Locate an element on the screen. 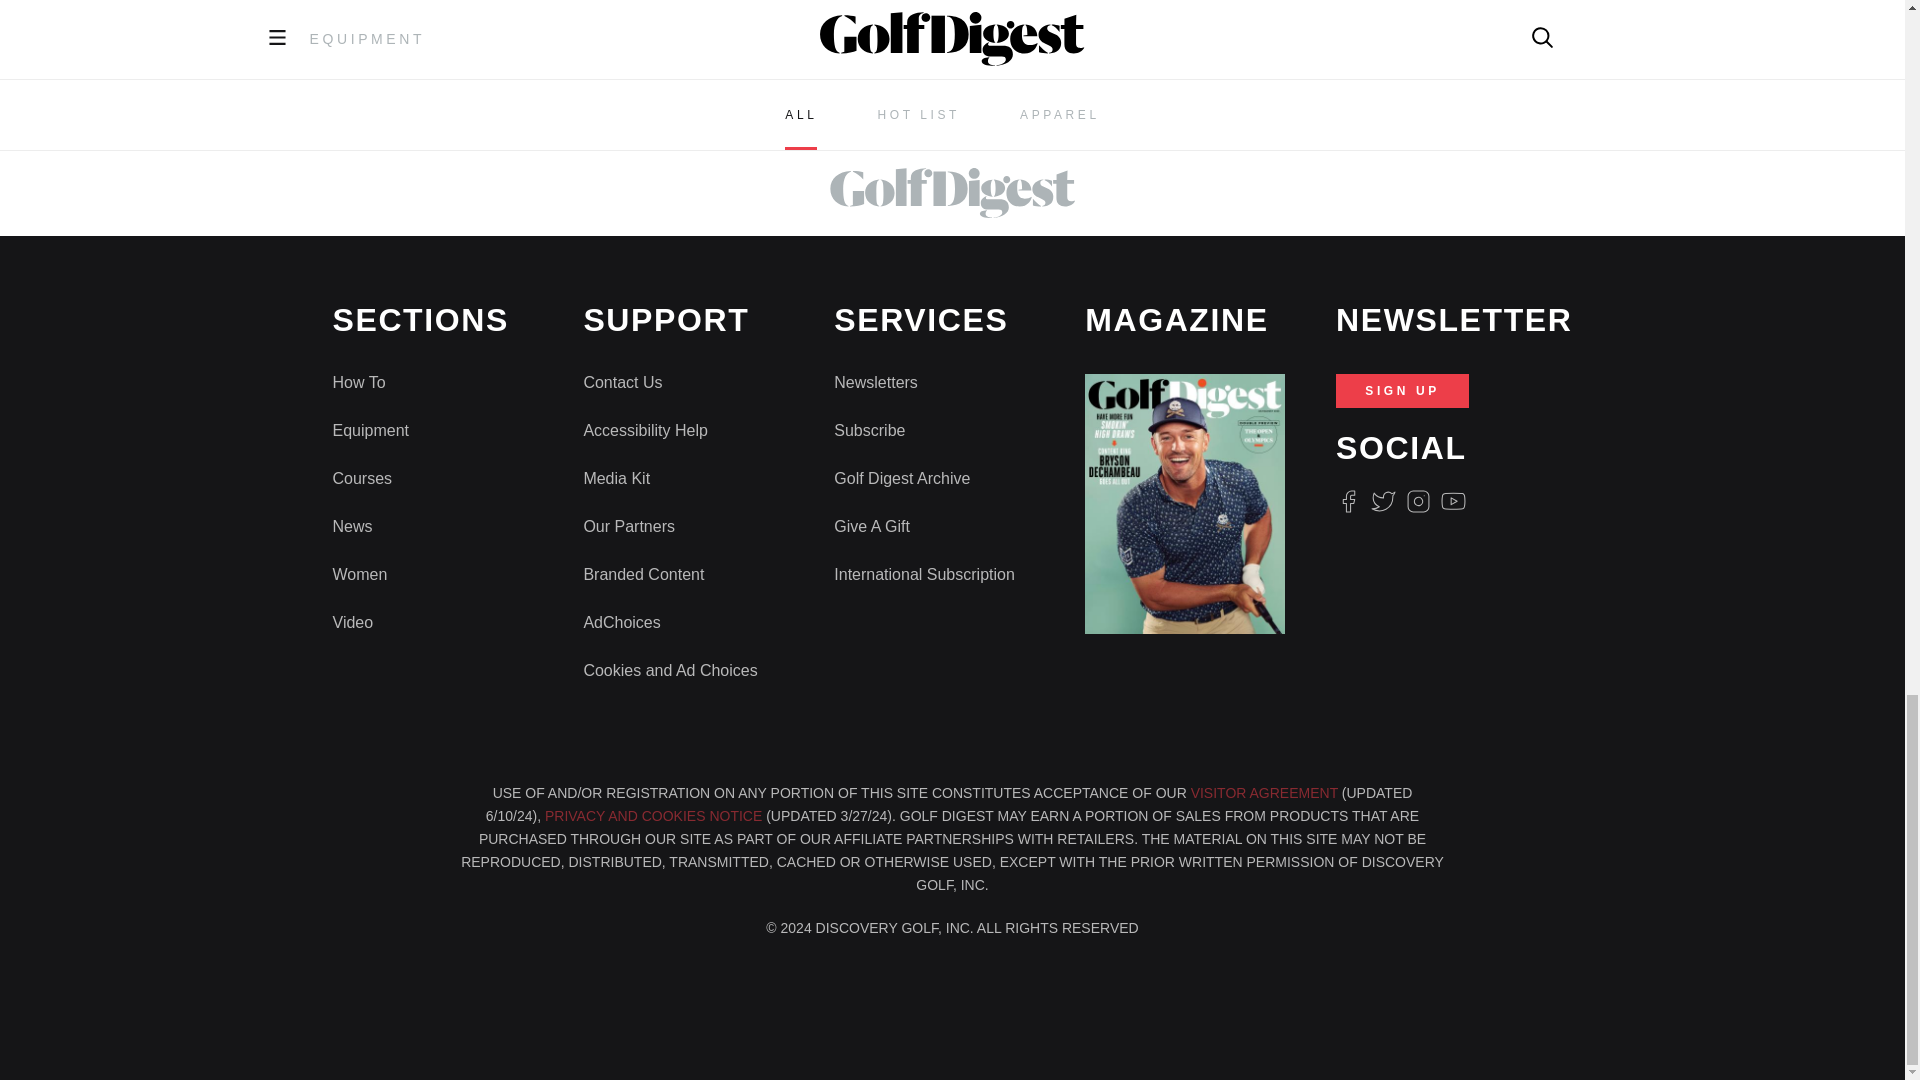 The width and height of the screenshot is (1920, 1080). Youtube Icon is located at coordinates (1454, 502).